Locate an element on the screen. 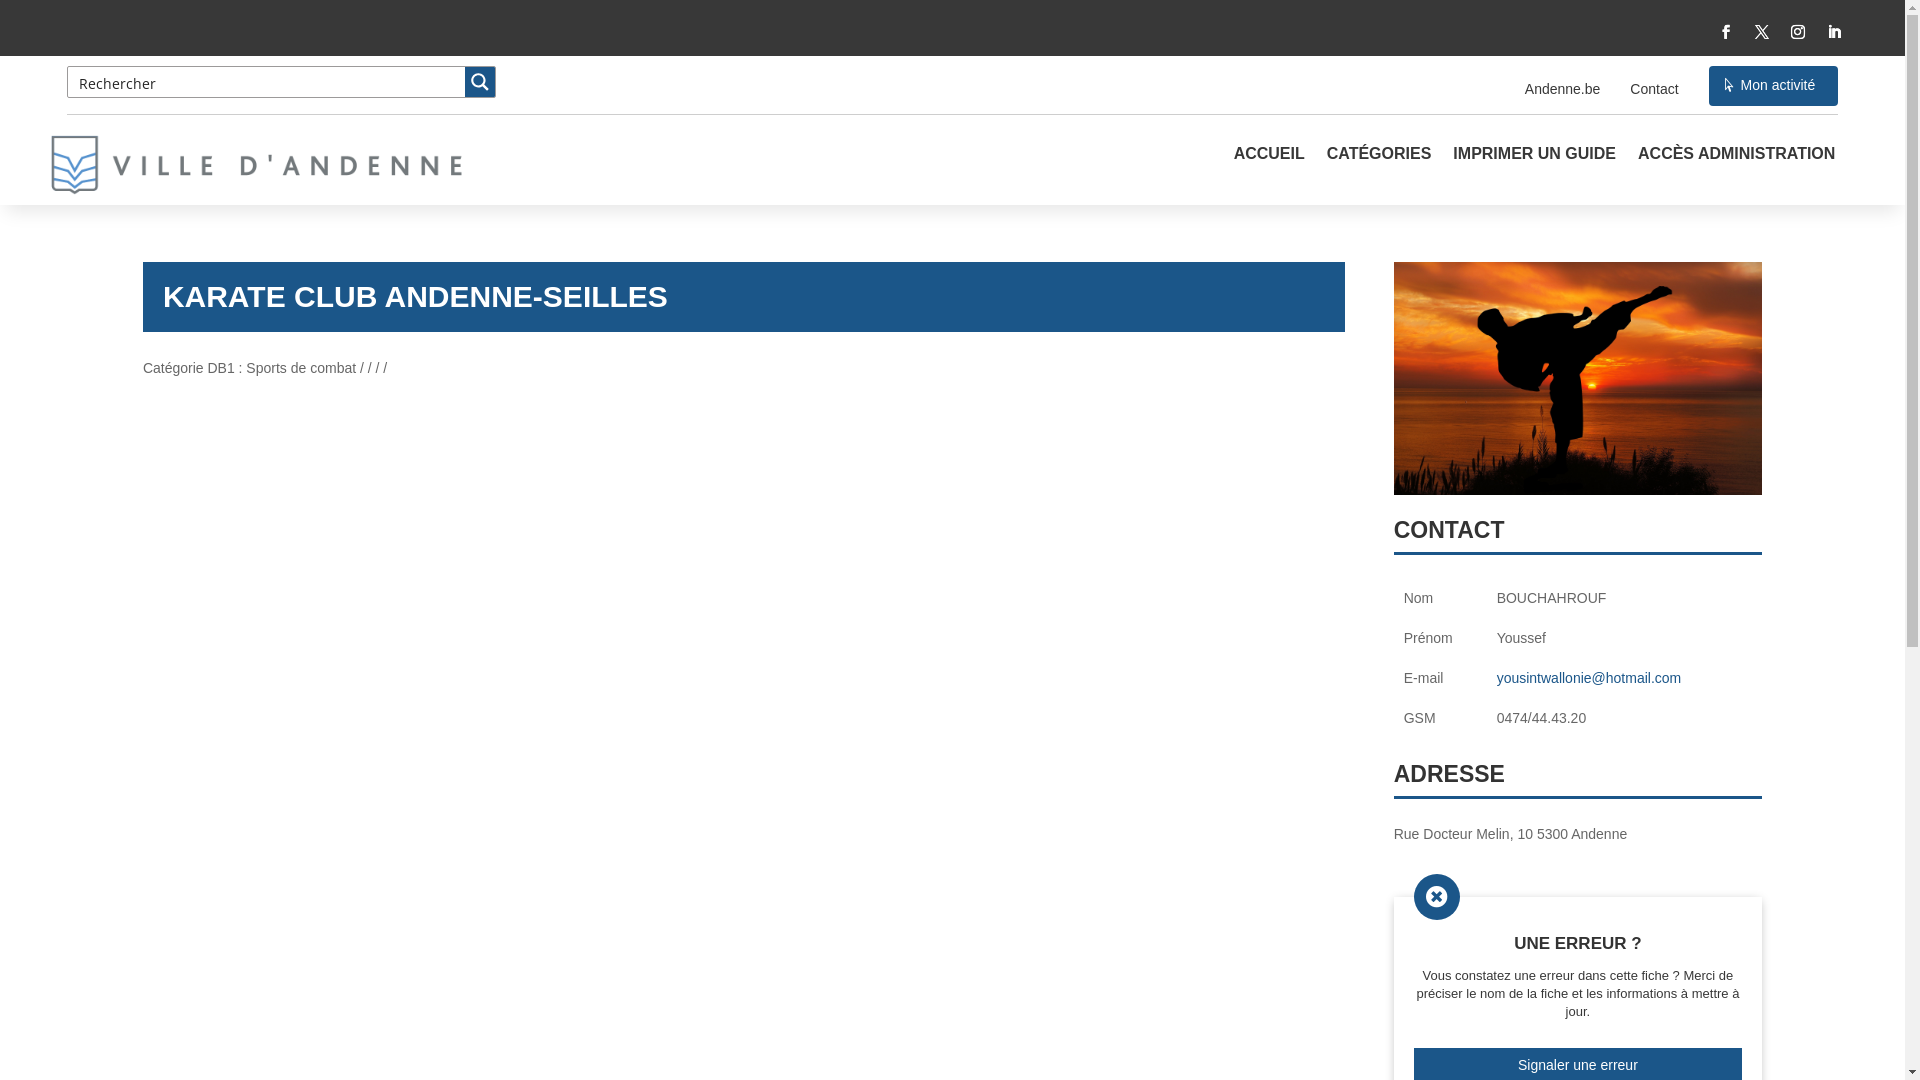  Andenne.be is located at coordinates (1563, 90).